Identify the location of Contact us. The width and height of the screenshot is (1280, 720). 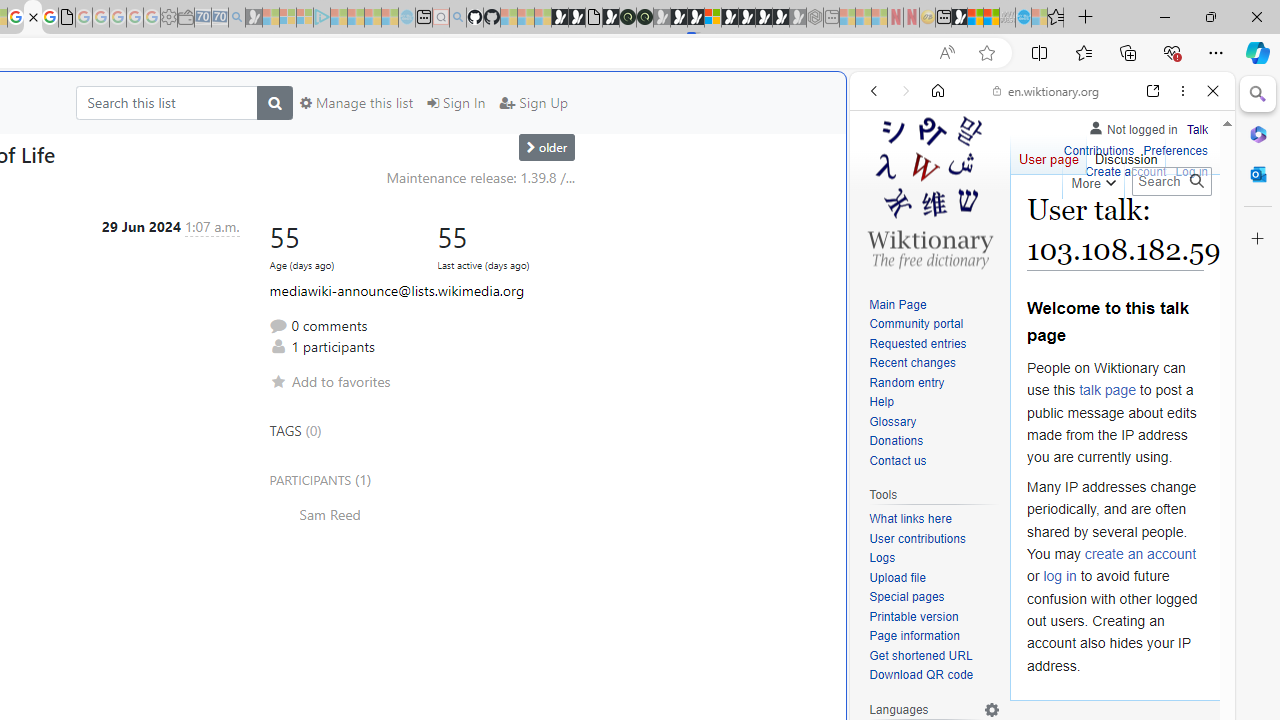
(898, 460).